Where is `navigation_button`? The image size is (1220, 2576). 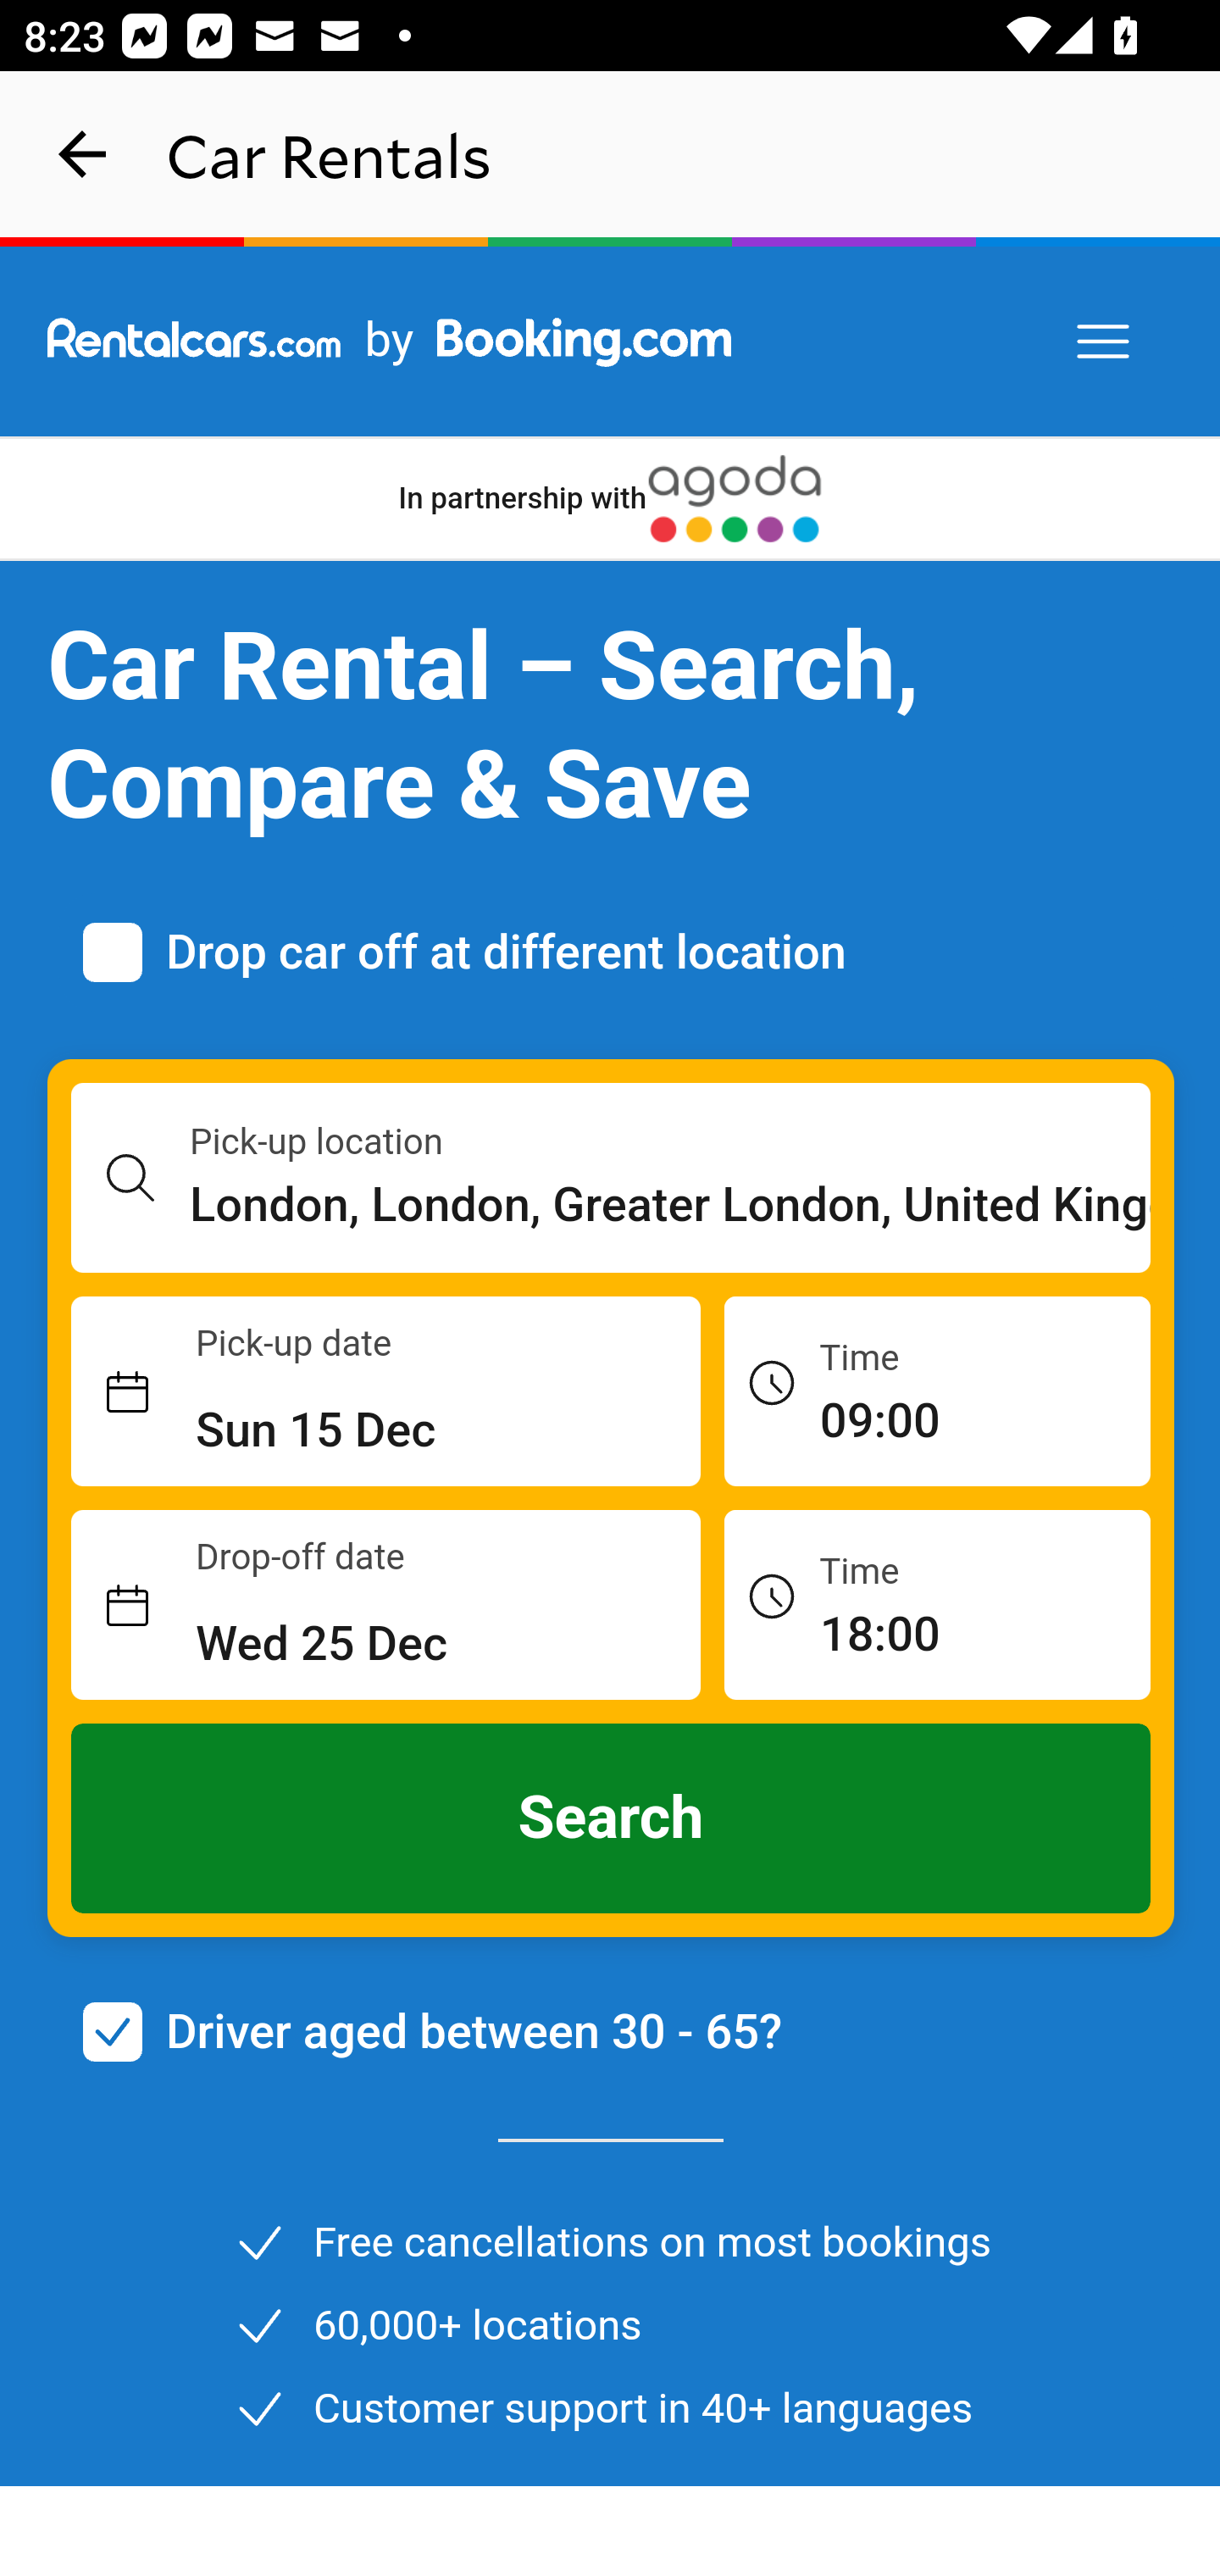 navigation_button is located at coordinates (83, 154).